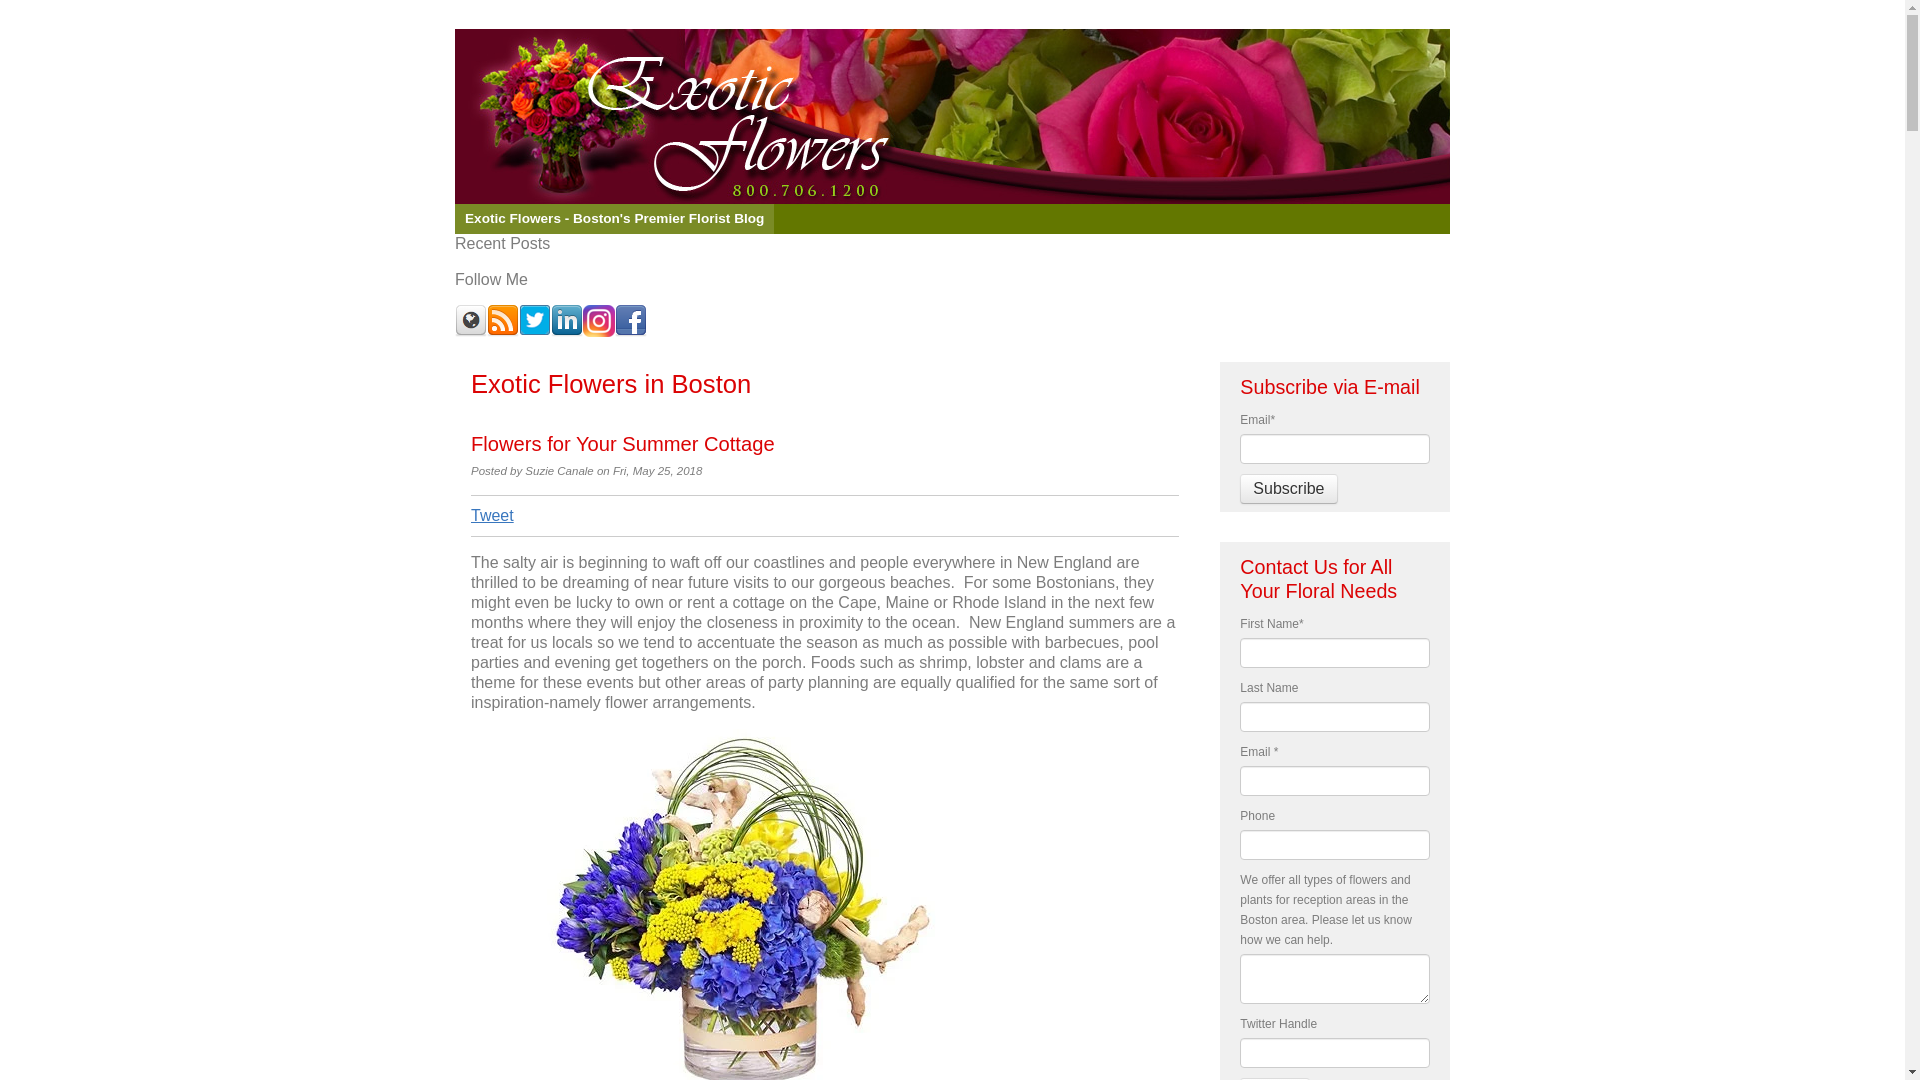 This screenshot has height=1080, width=1920. What do you see at coordinates (598, 320) in the screenshot?
I see `Follow us on Instagram` at bounding box center [598, 320].